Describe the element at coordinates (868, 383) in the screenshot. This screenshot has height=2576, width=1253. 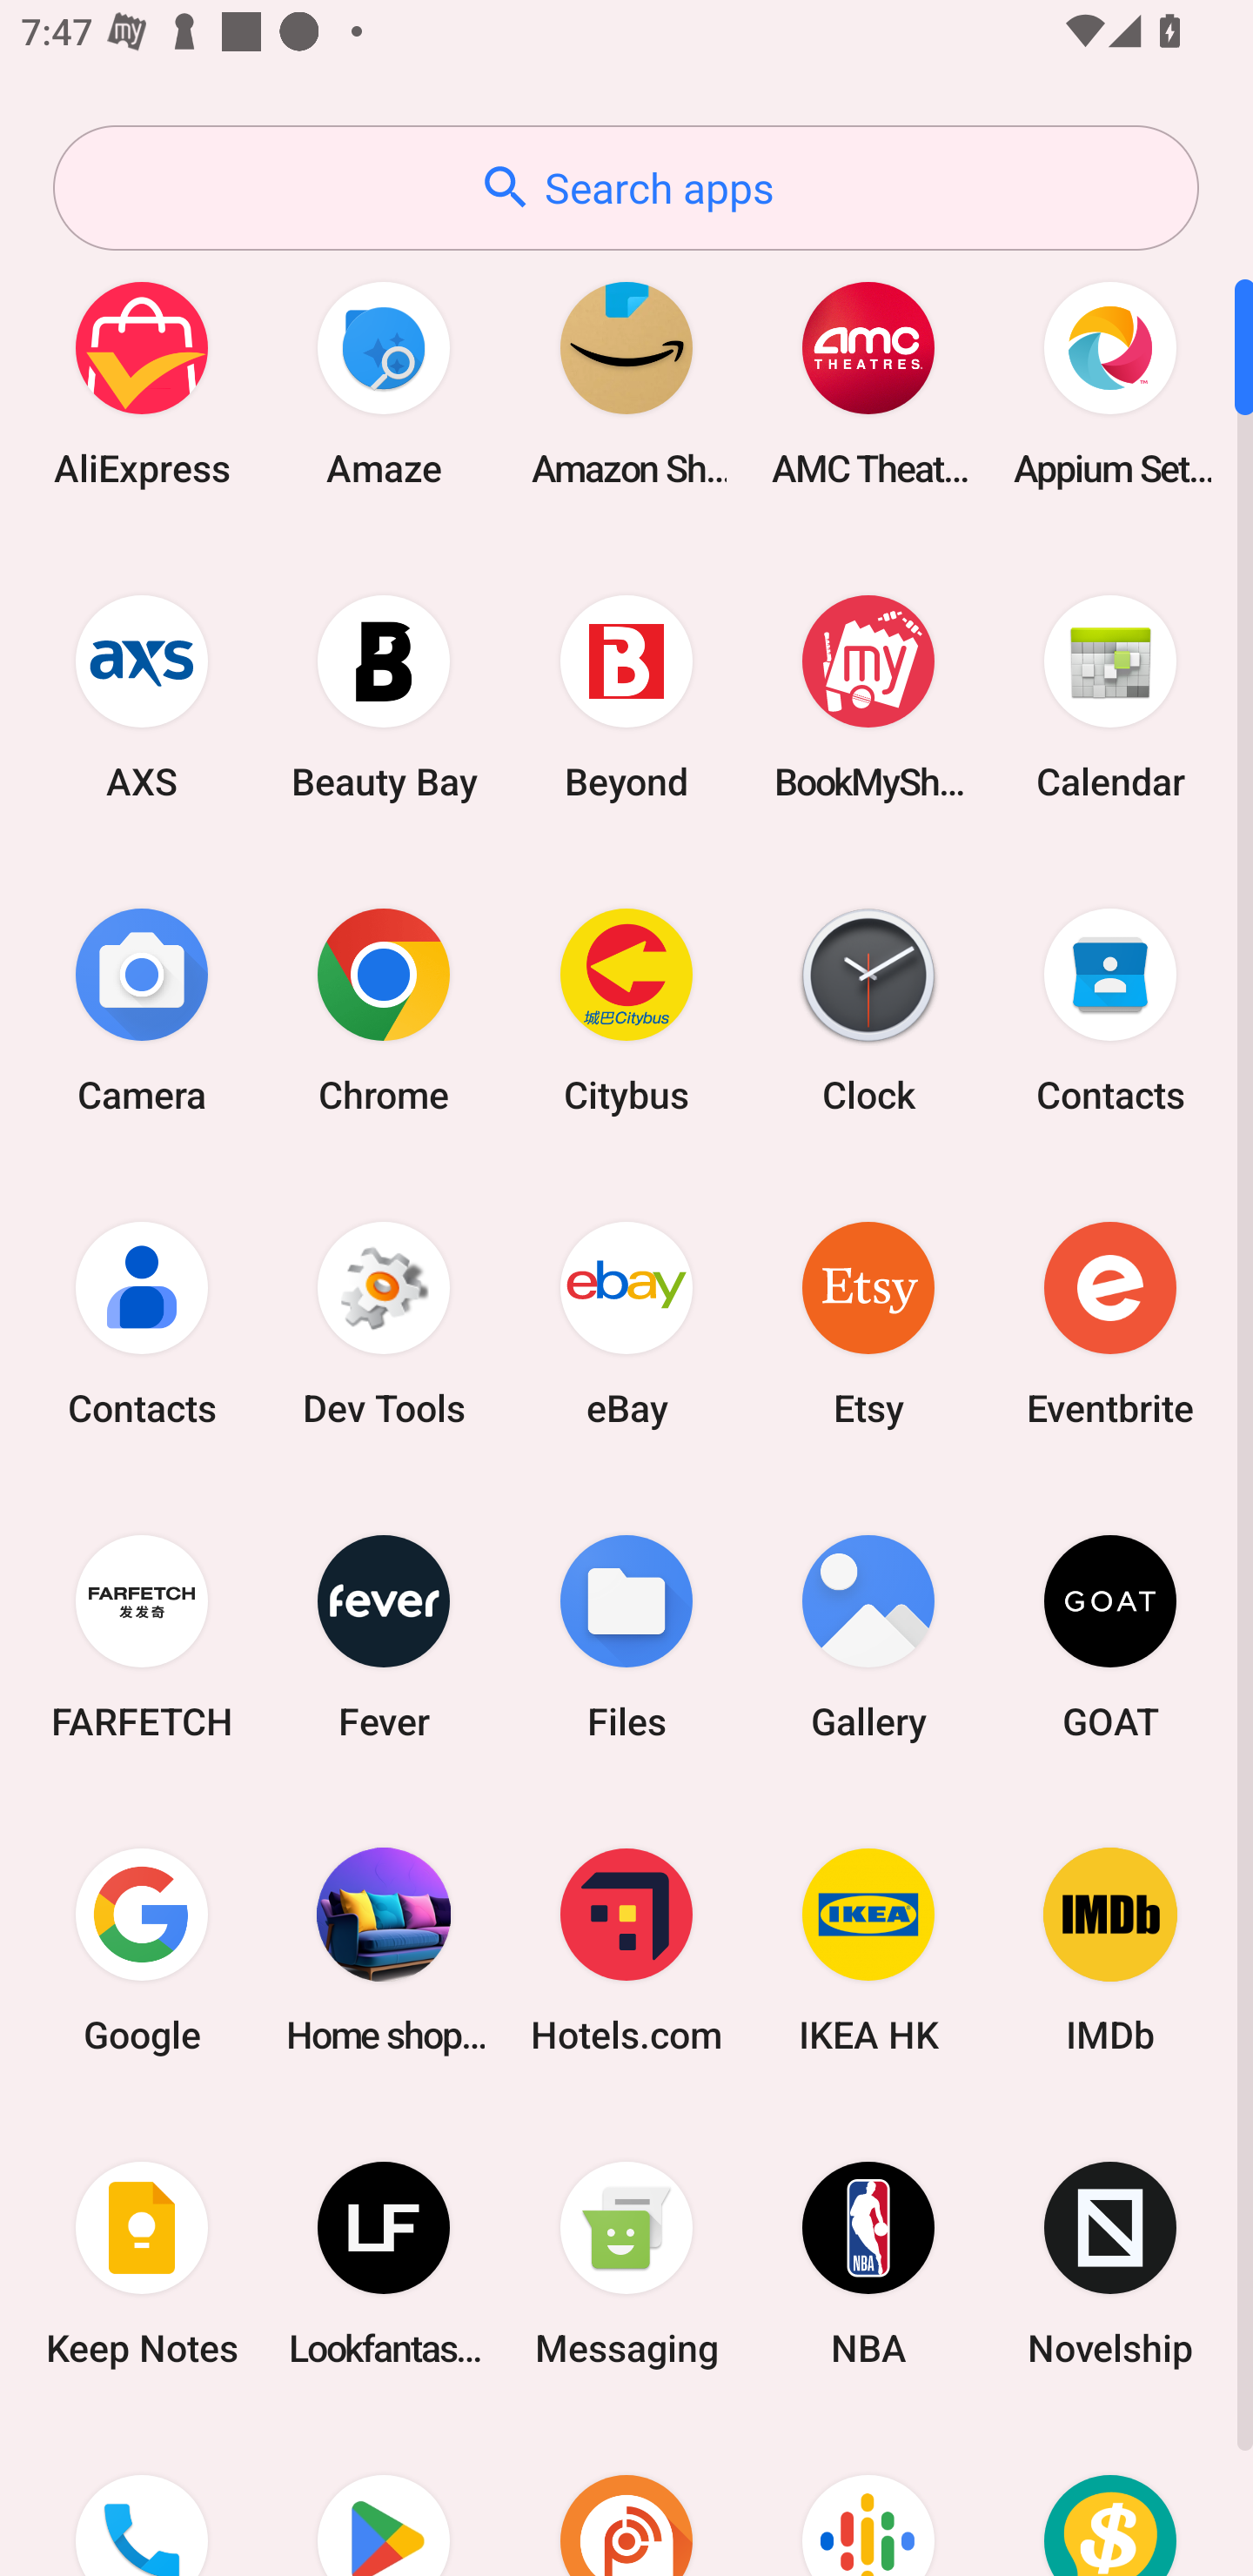
I see `AMC Theatres` at that location.